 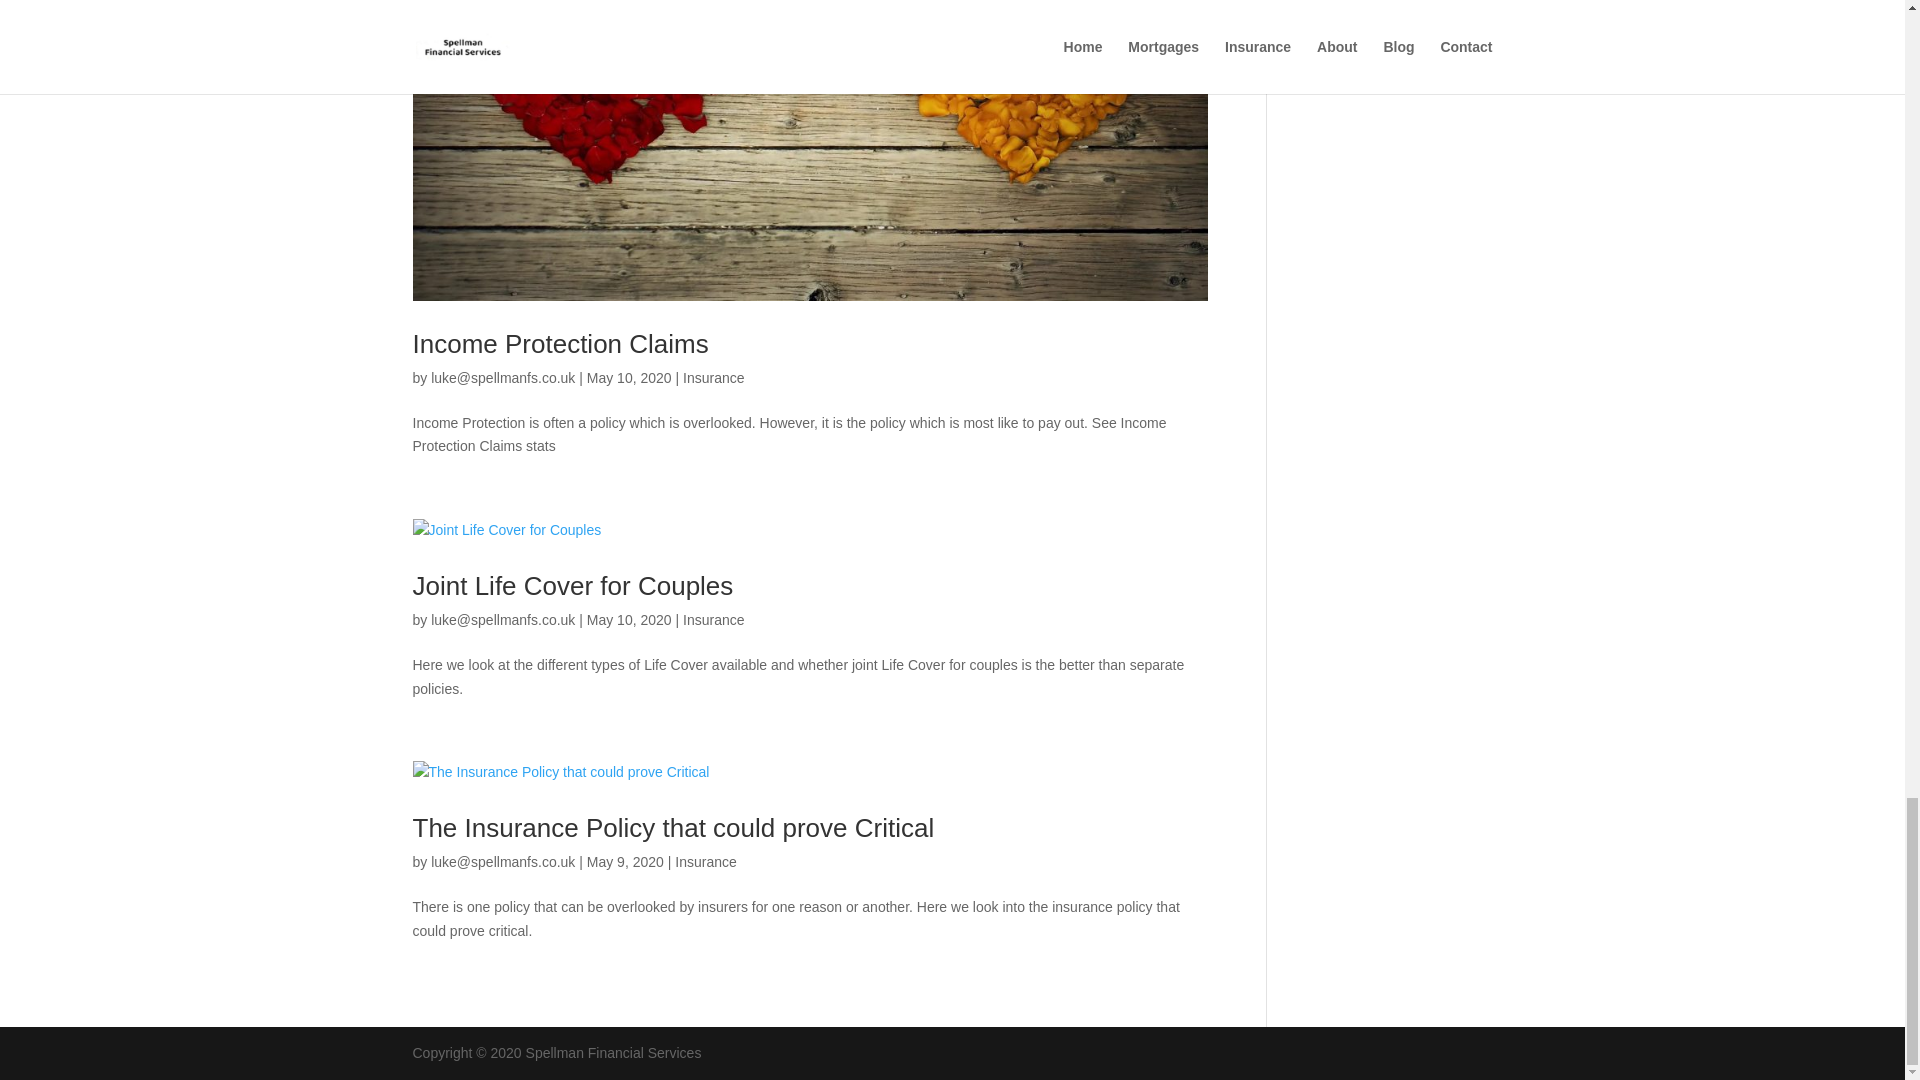 I want to click on Insurance, so click(x=714, y=620).